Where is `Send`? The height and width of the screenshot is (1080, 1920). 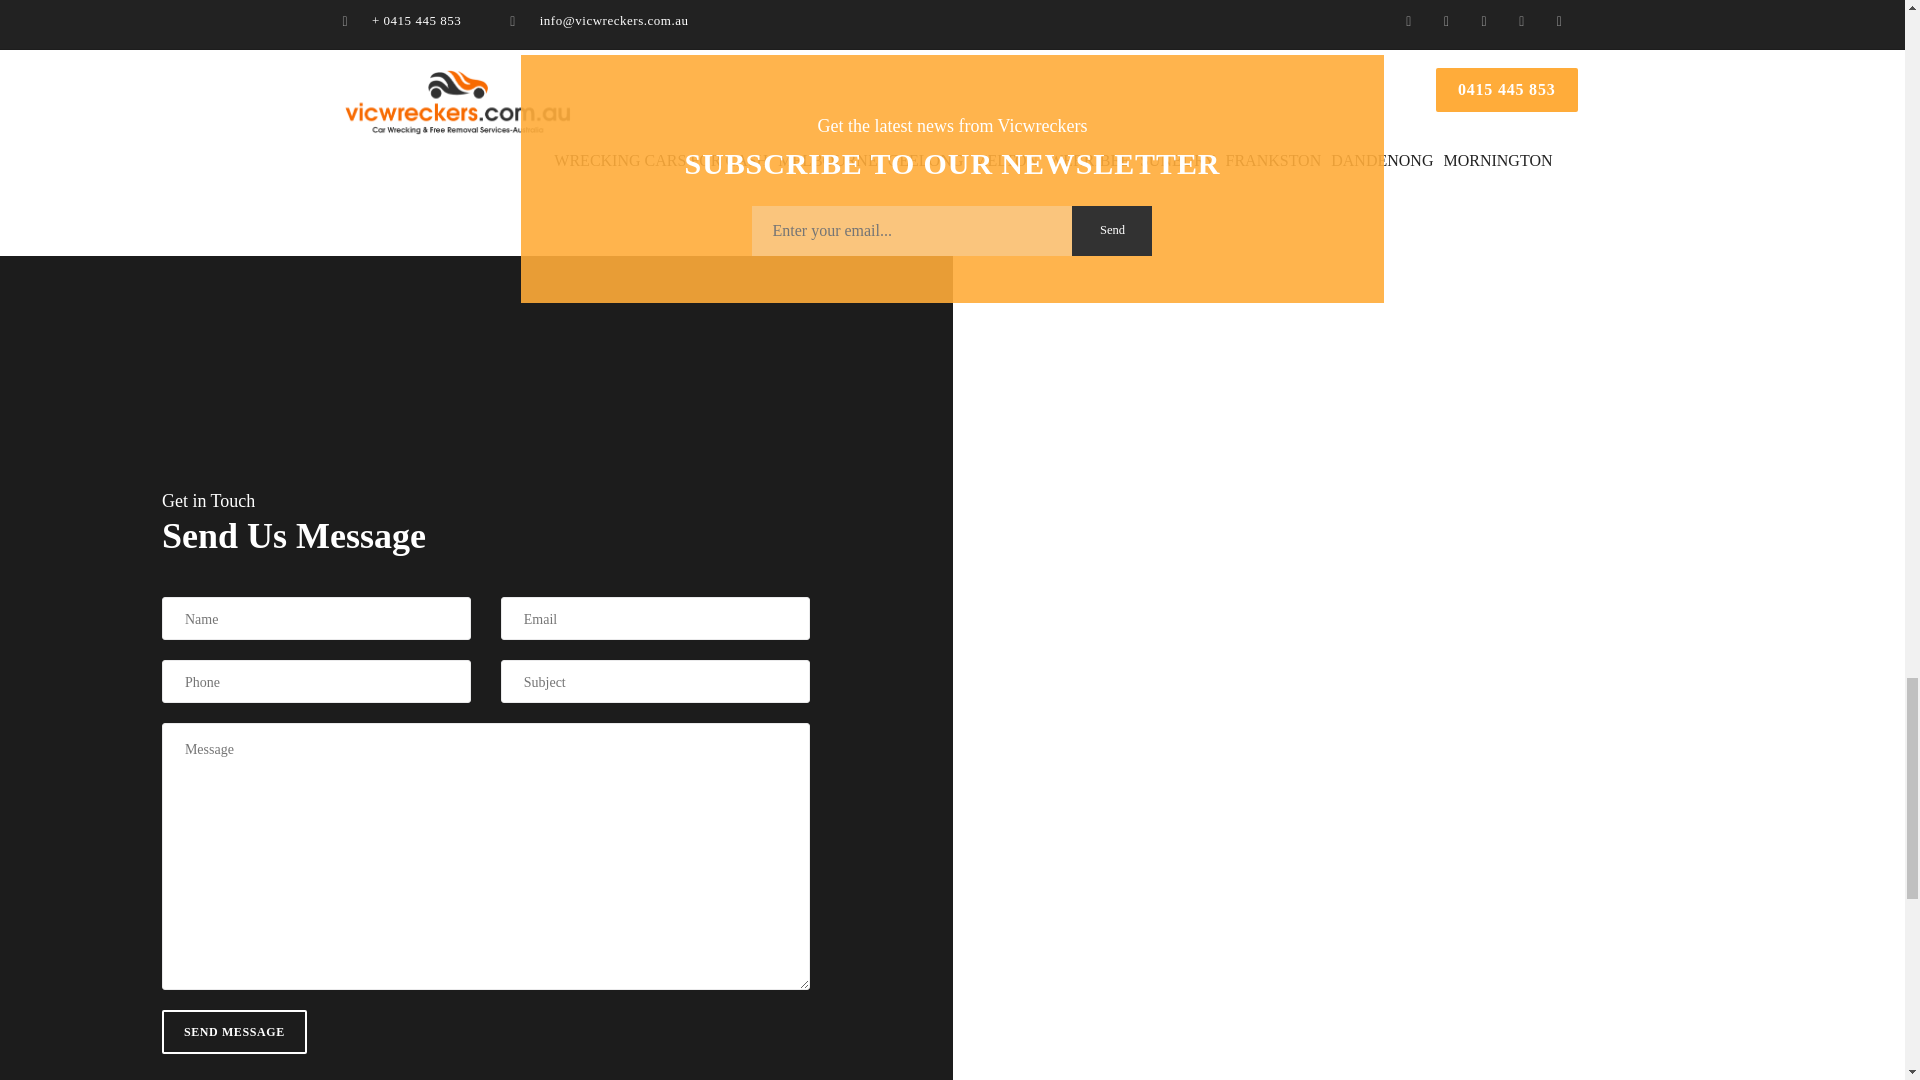 Send is located at coordinates (1112, 230).